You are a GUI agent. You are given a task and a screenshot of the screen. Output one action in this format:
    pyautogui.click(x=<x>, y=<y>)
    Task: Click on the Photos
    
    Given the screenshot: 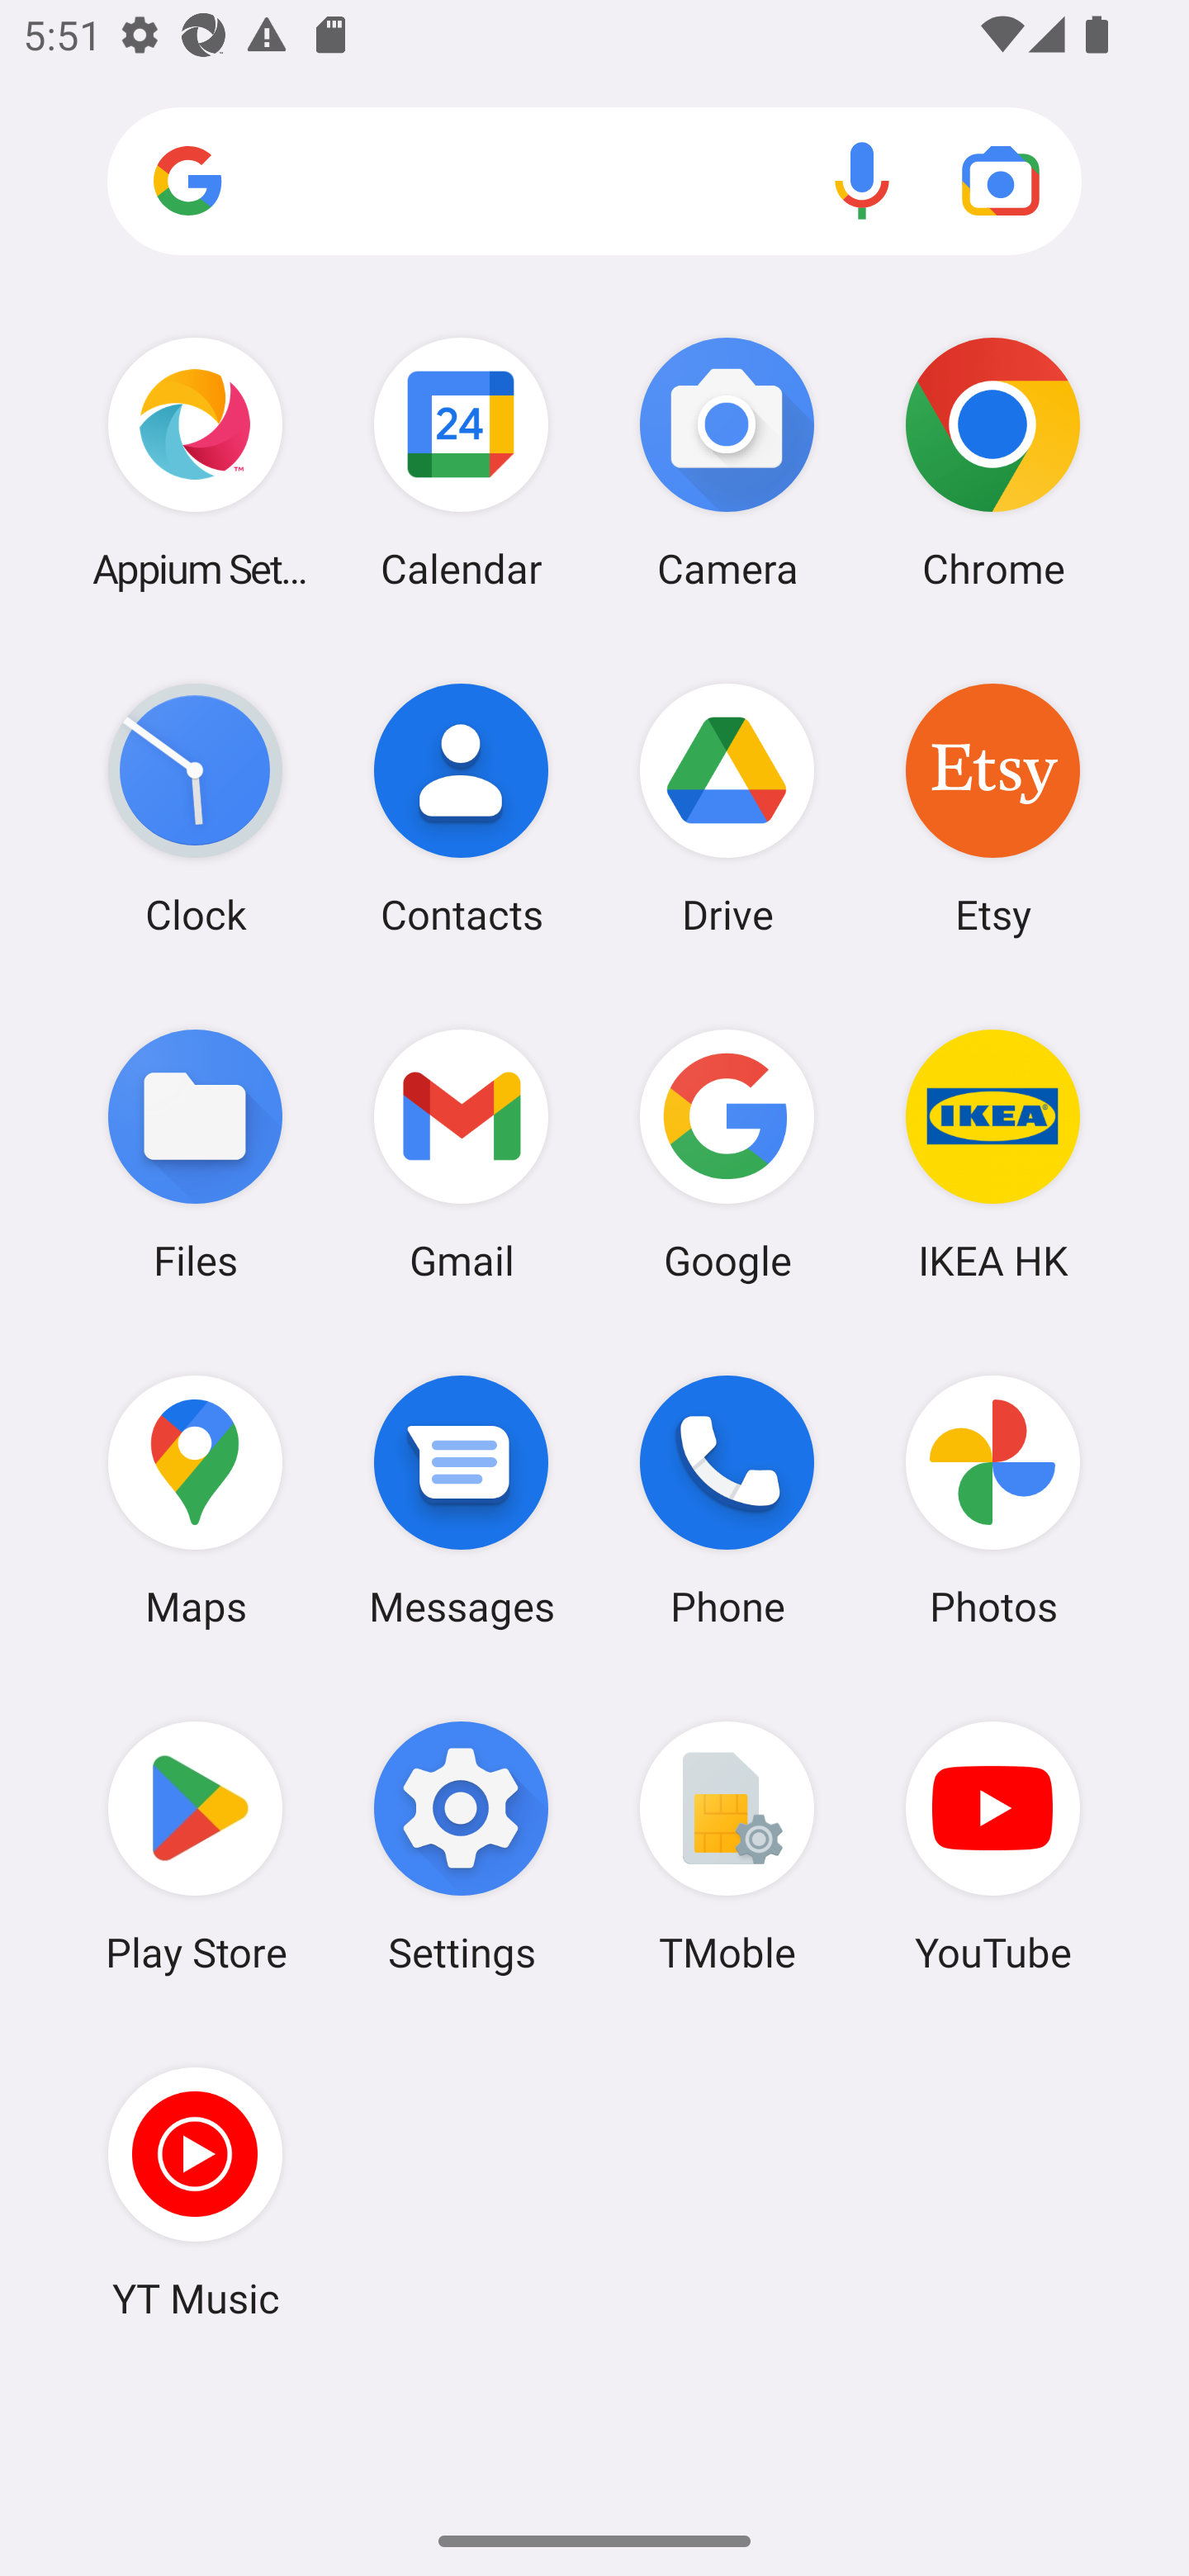 What is the action you would take?
    pyautogui.click(x=992, y=1500)
    